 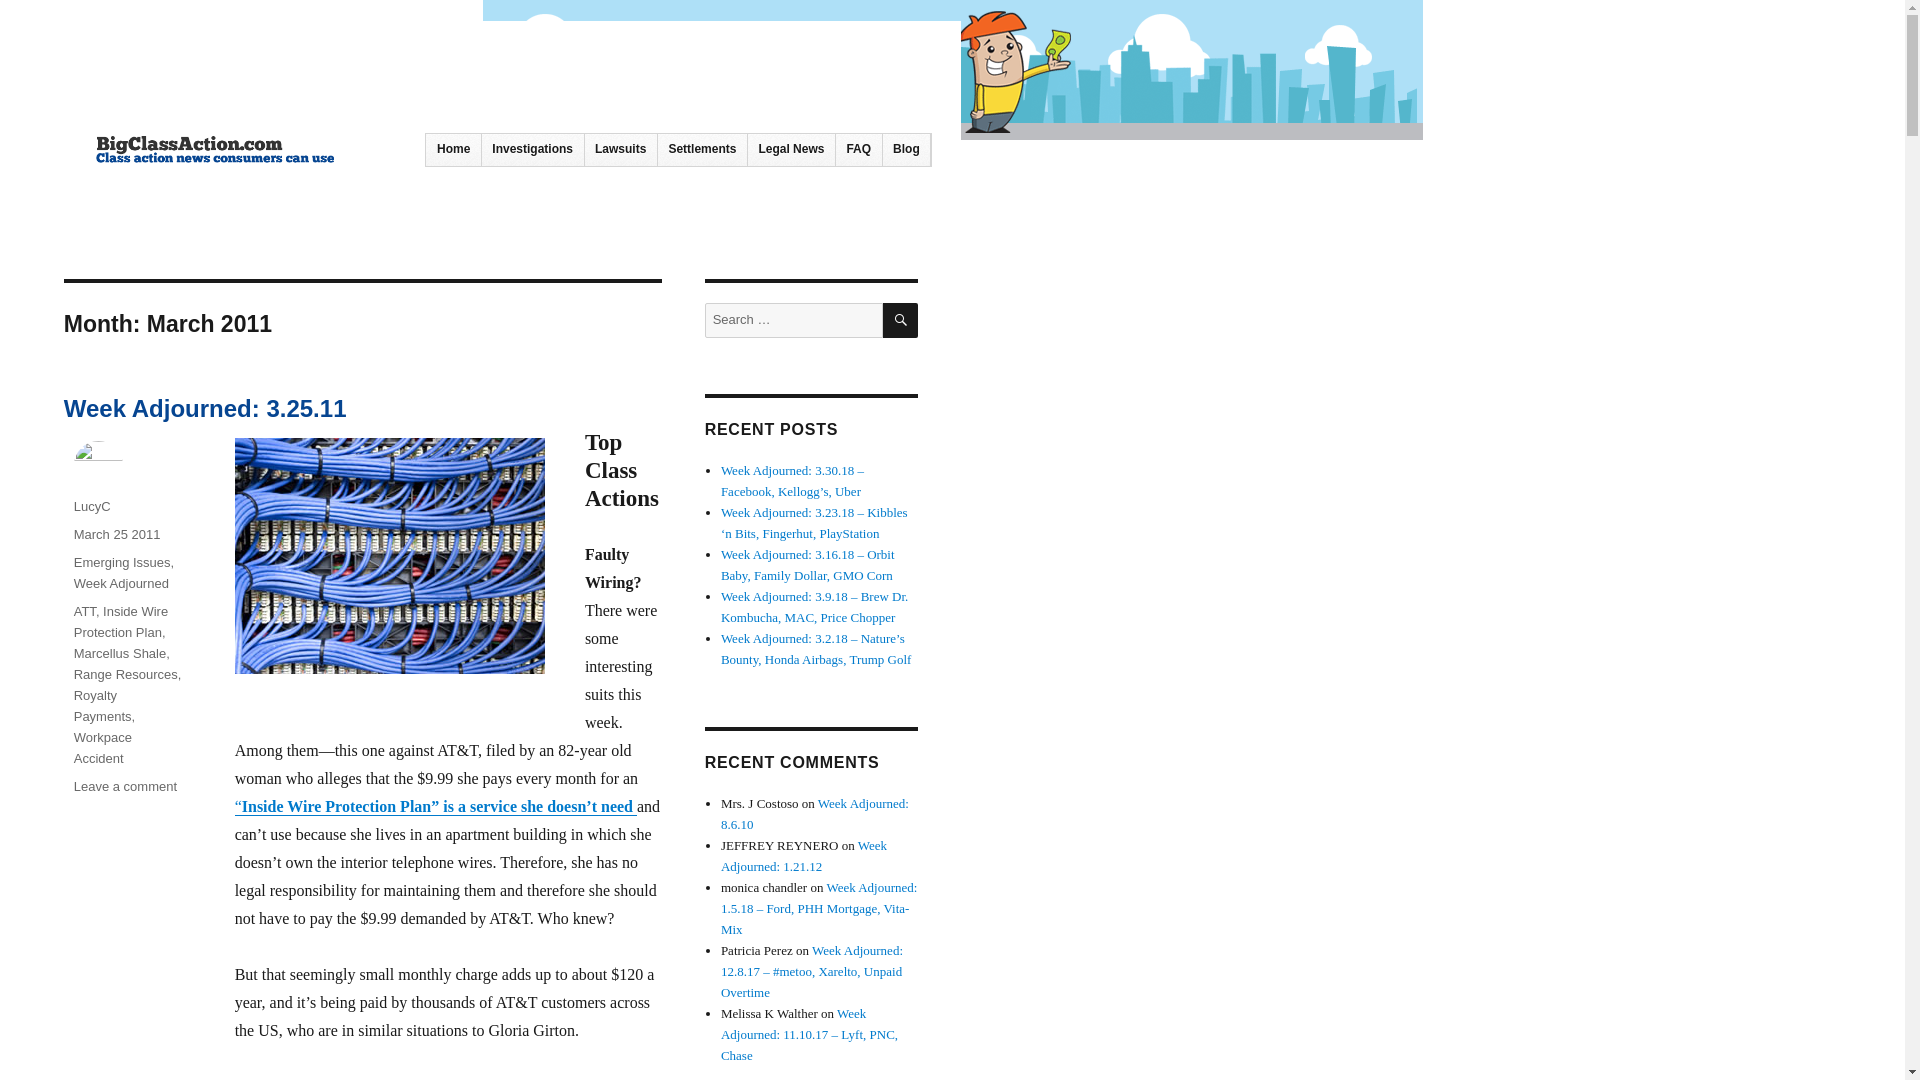 What do you see at coordinates (121, 622) in the screenshot?
I see `Inside Wire Protection Plan` at bounding box center [121, 622].